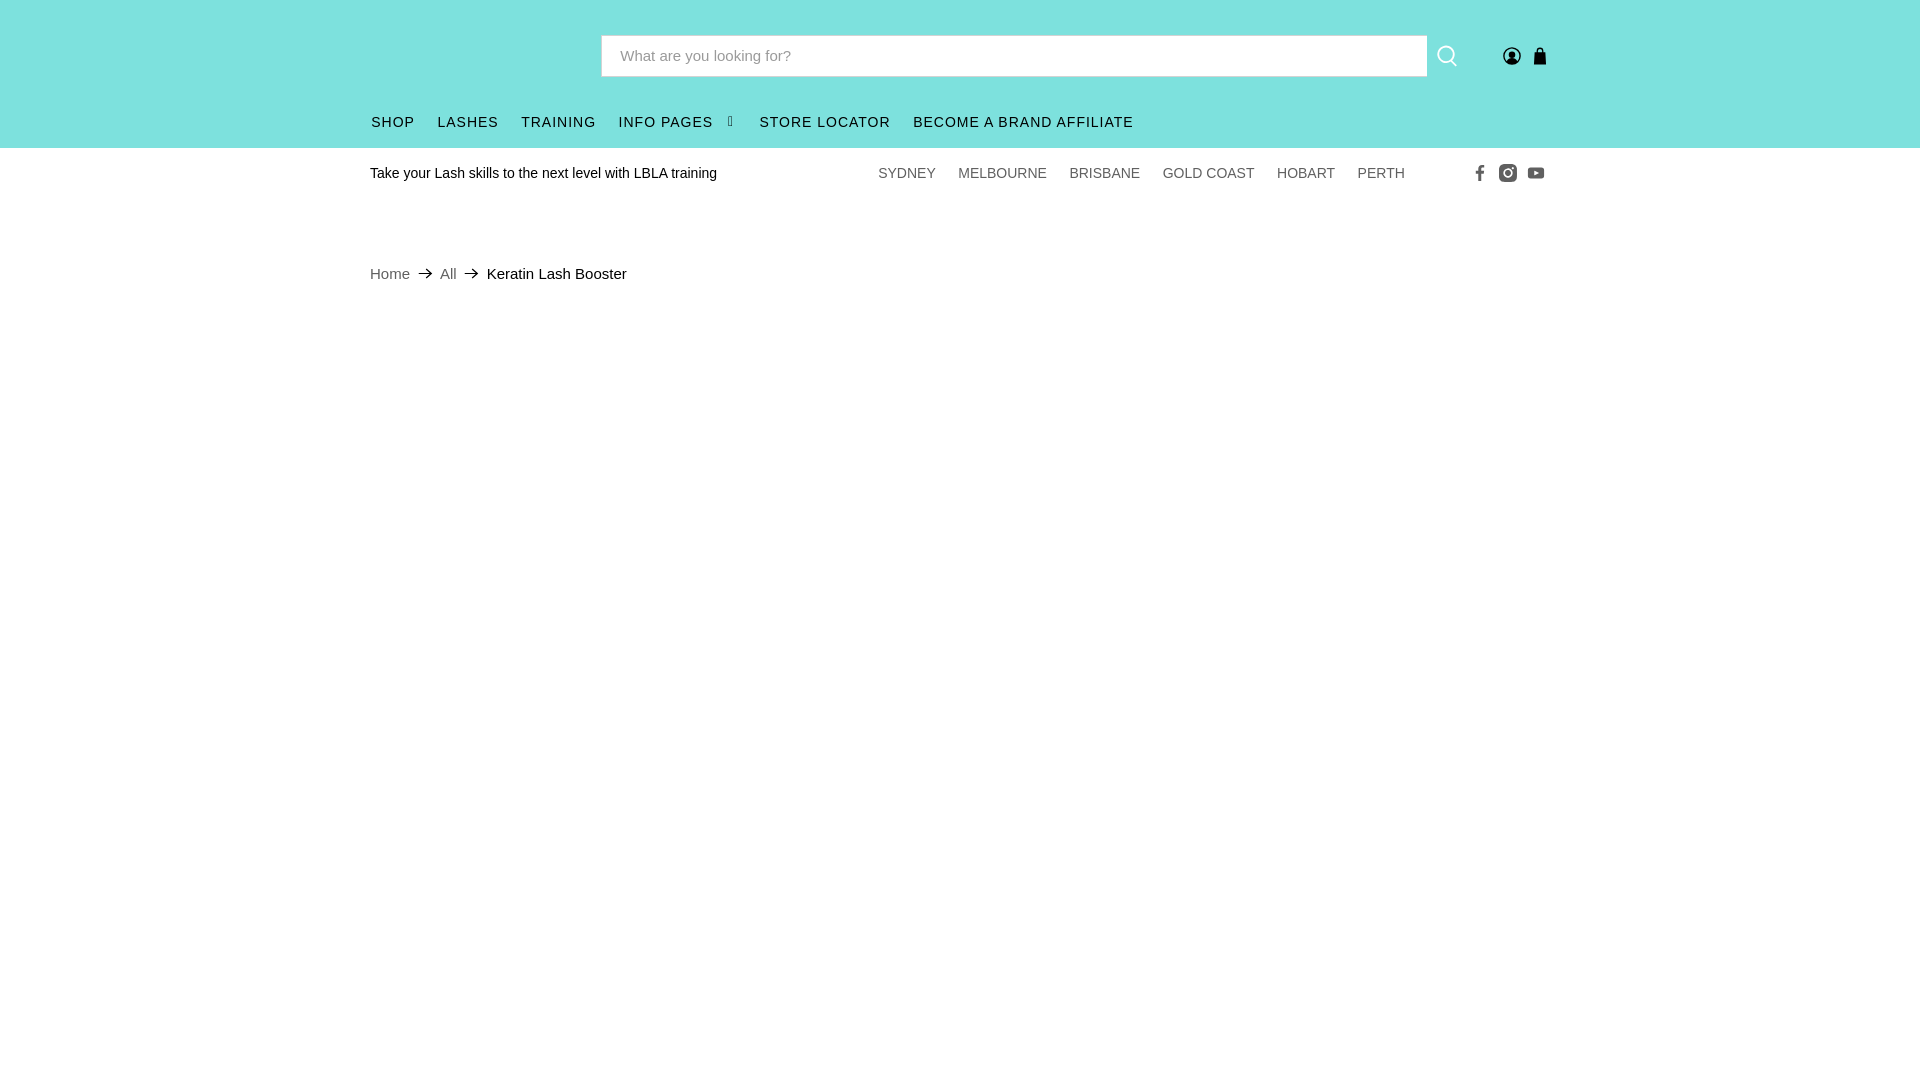 The image size is (1920, 1080). What do you see at coordinates (1023, 122) in the screenshot?
I see `BECOME A BRAND AFFILIATE` at bounding box center [1023, 122].